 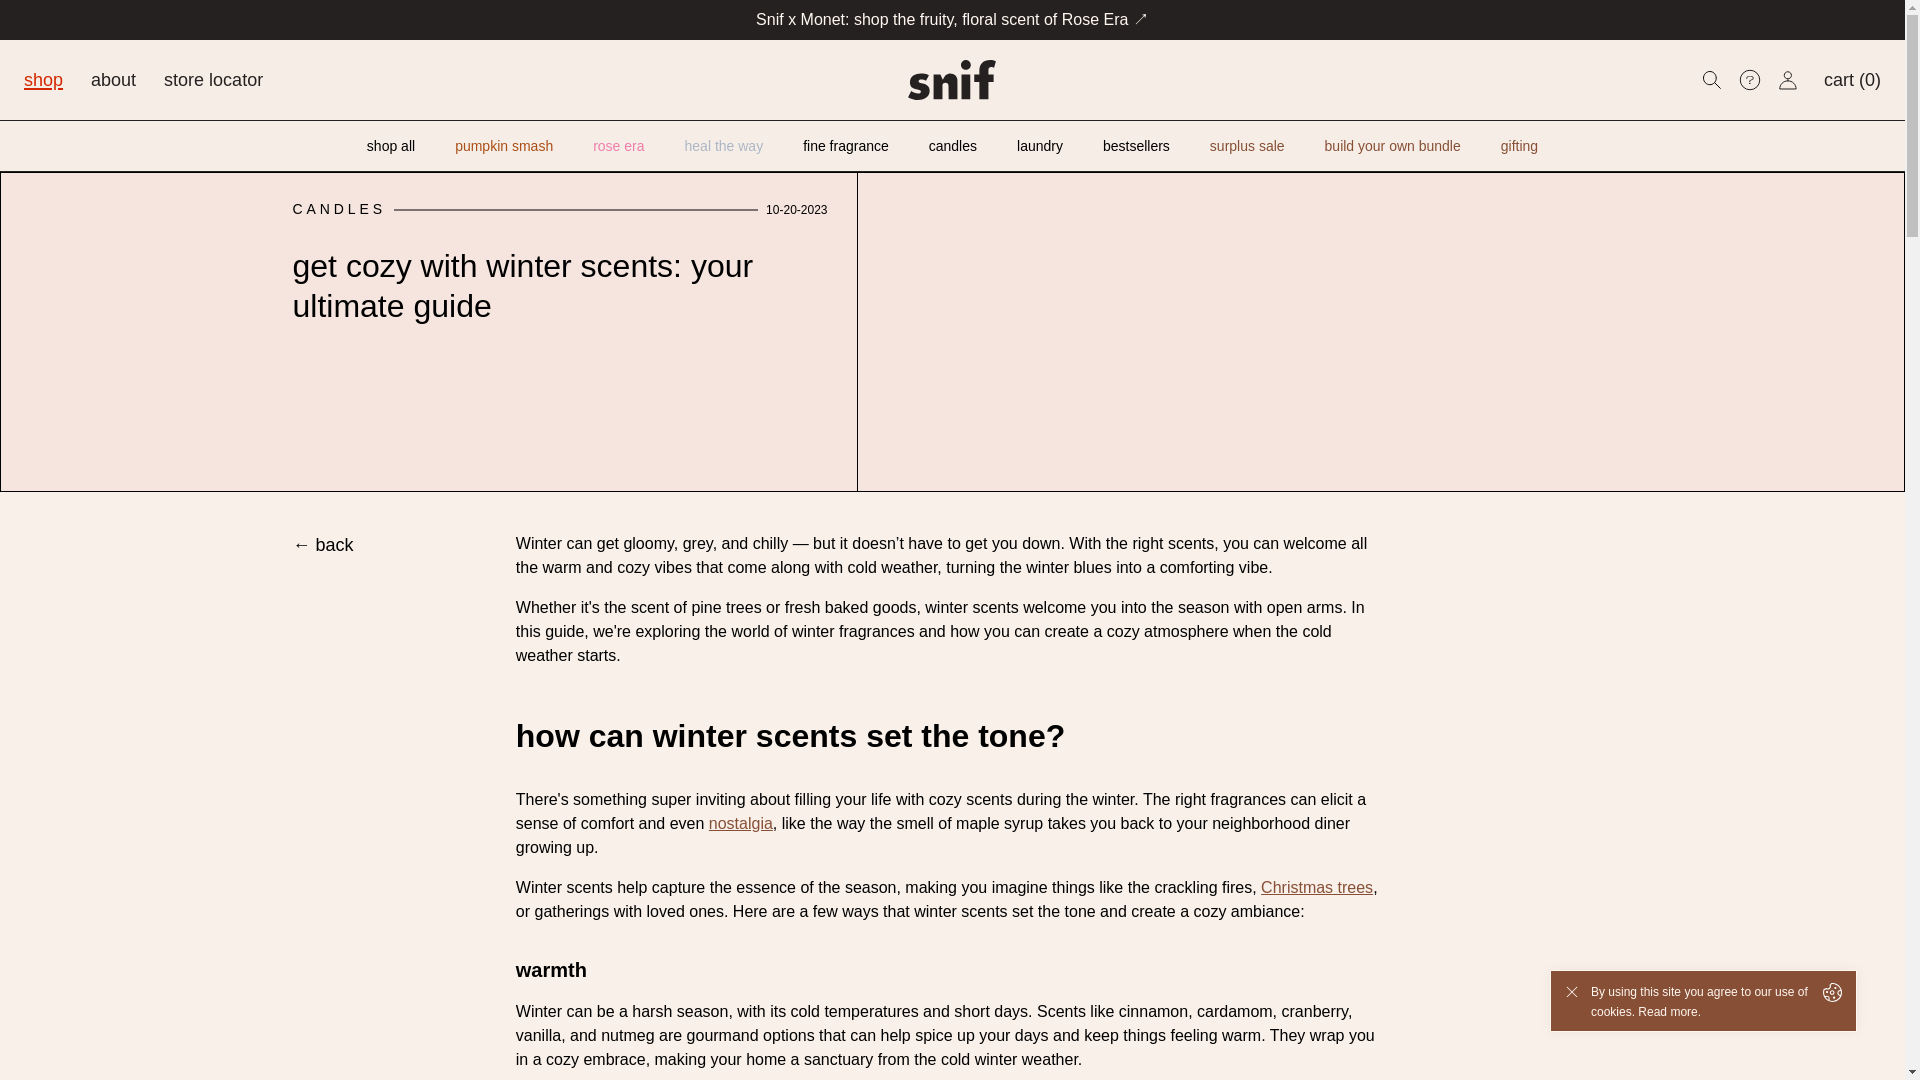 I want to click on Account, so click(x=1788, y=80).